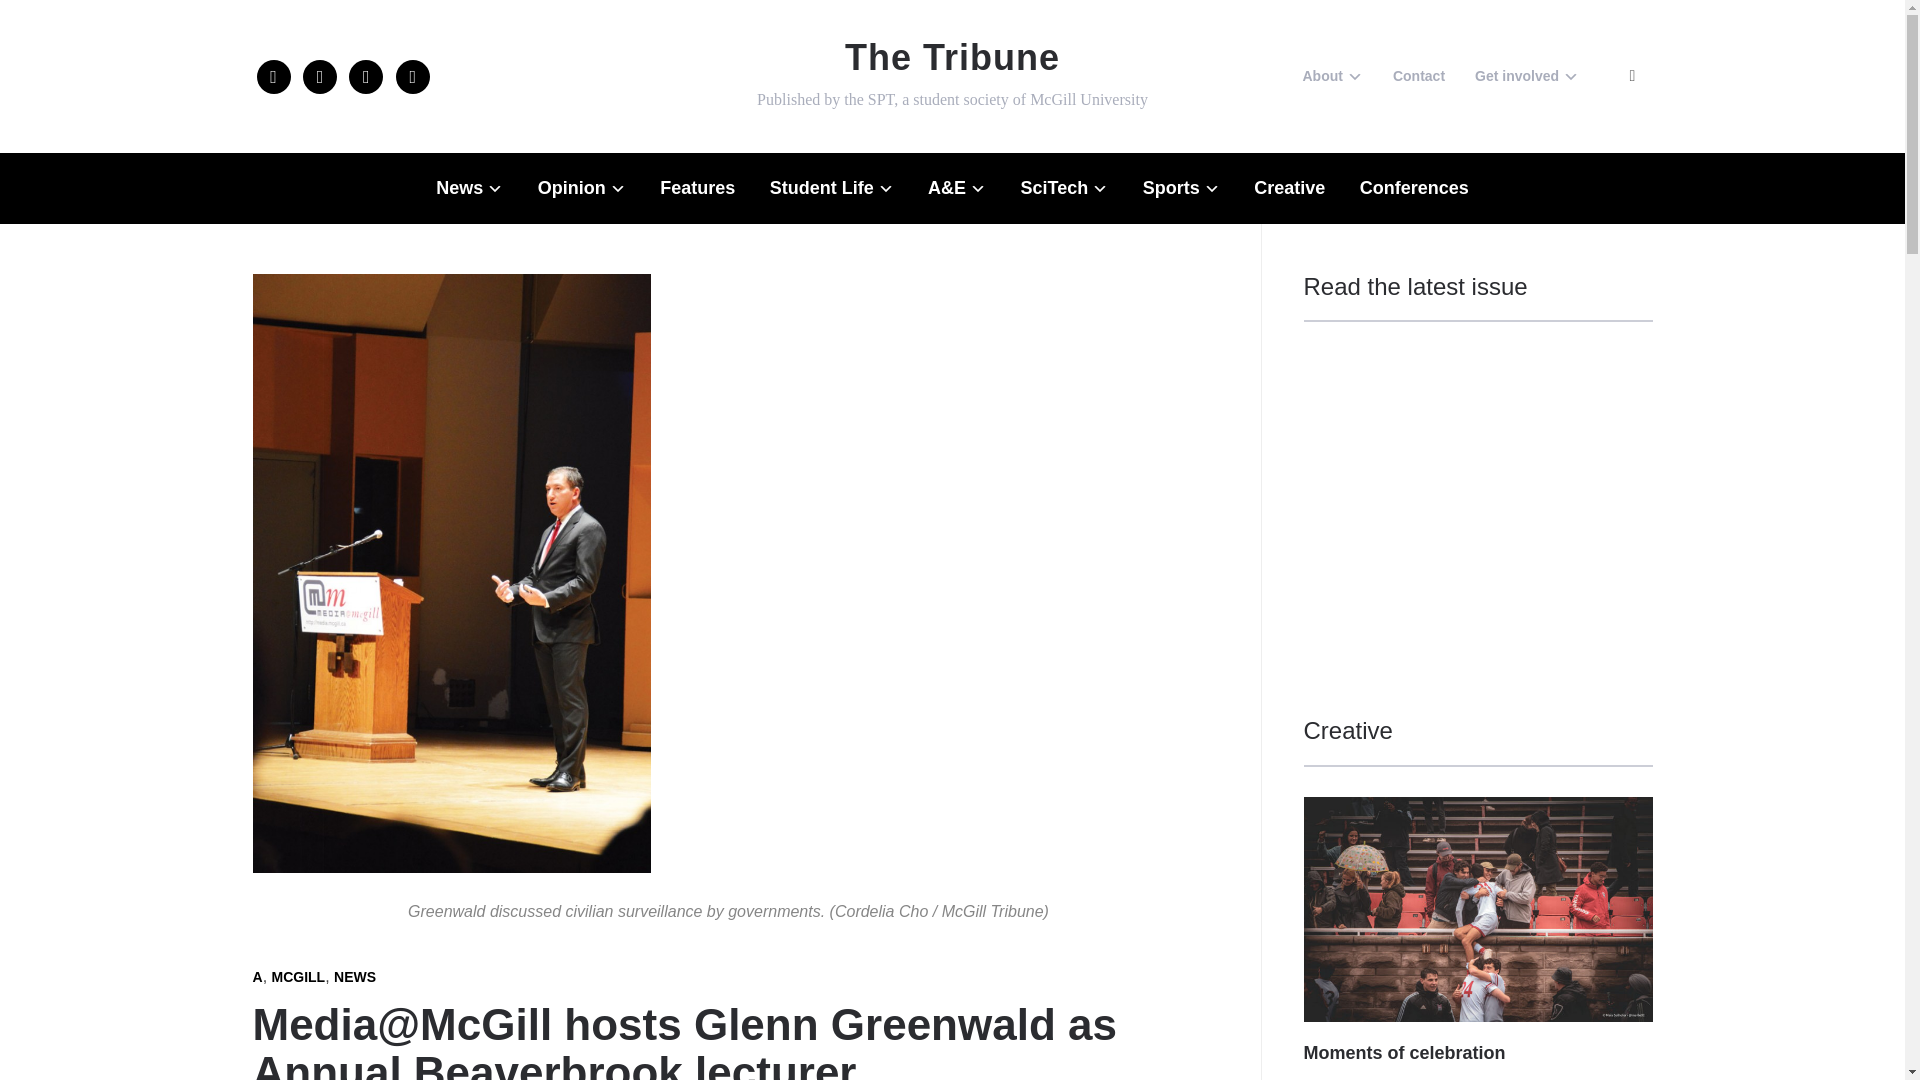  What do you see at coordinates (320, 75) in the screenshot?
I see `twitter` at bounding box center [320, 75].